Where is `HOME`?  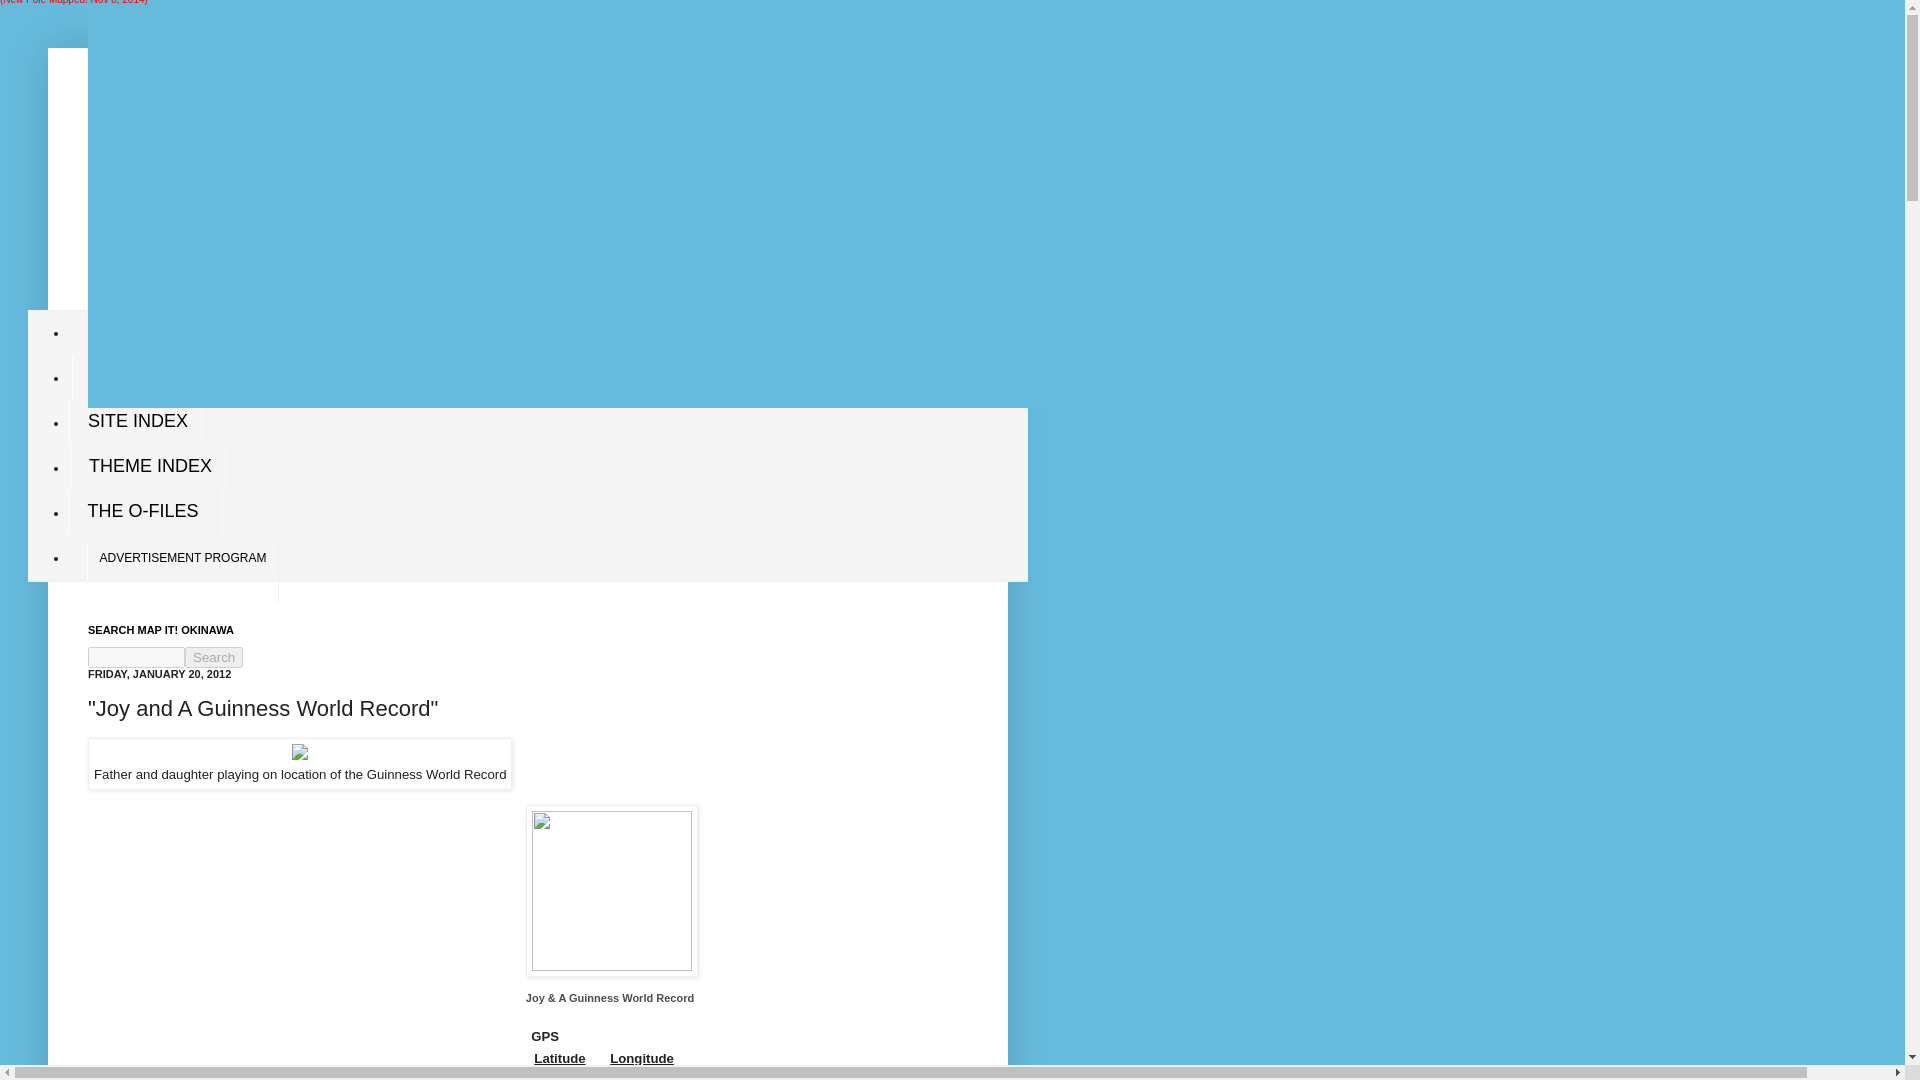
HOME is located at coordinates (118, 332).